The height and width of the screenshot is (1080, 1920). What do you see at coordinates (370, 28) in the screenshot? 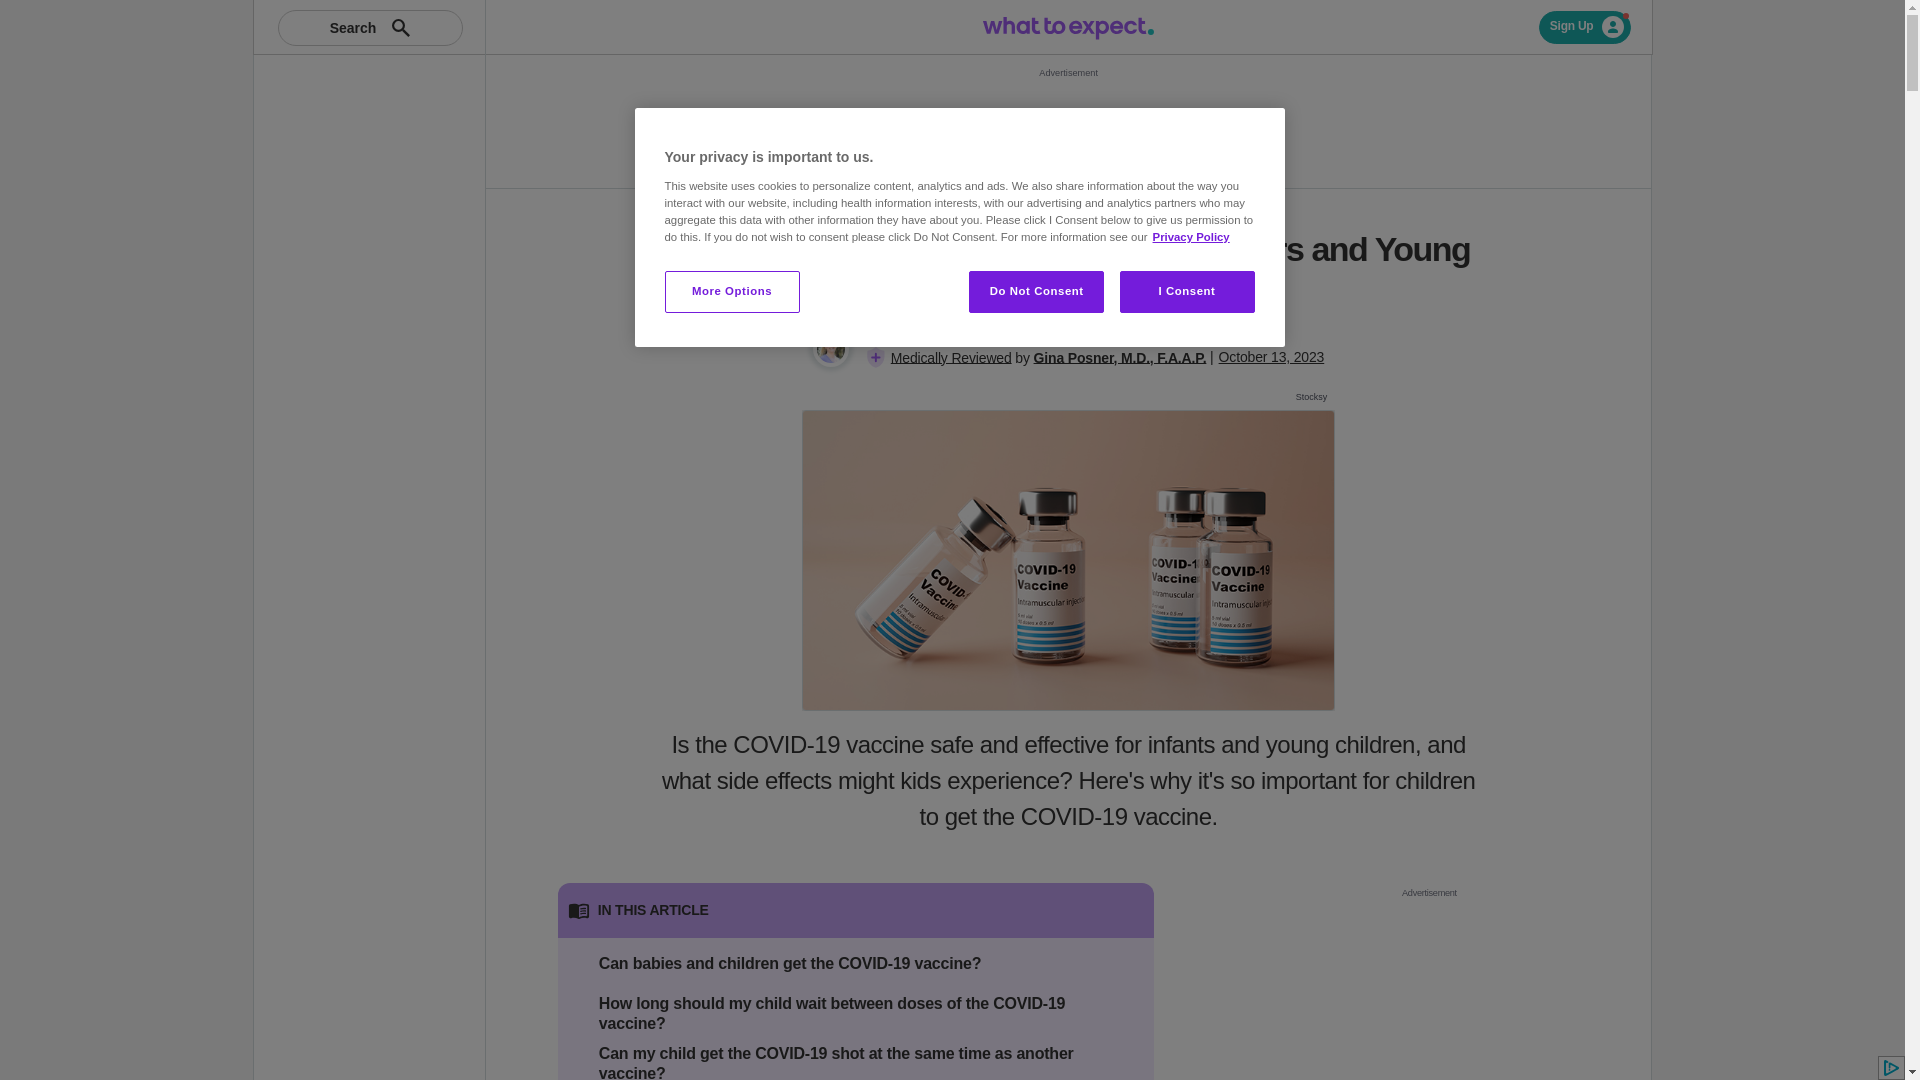
I see `Search` at bounding box center [370, 28].